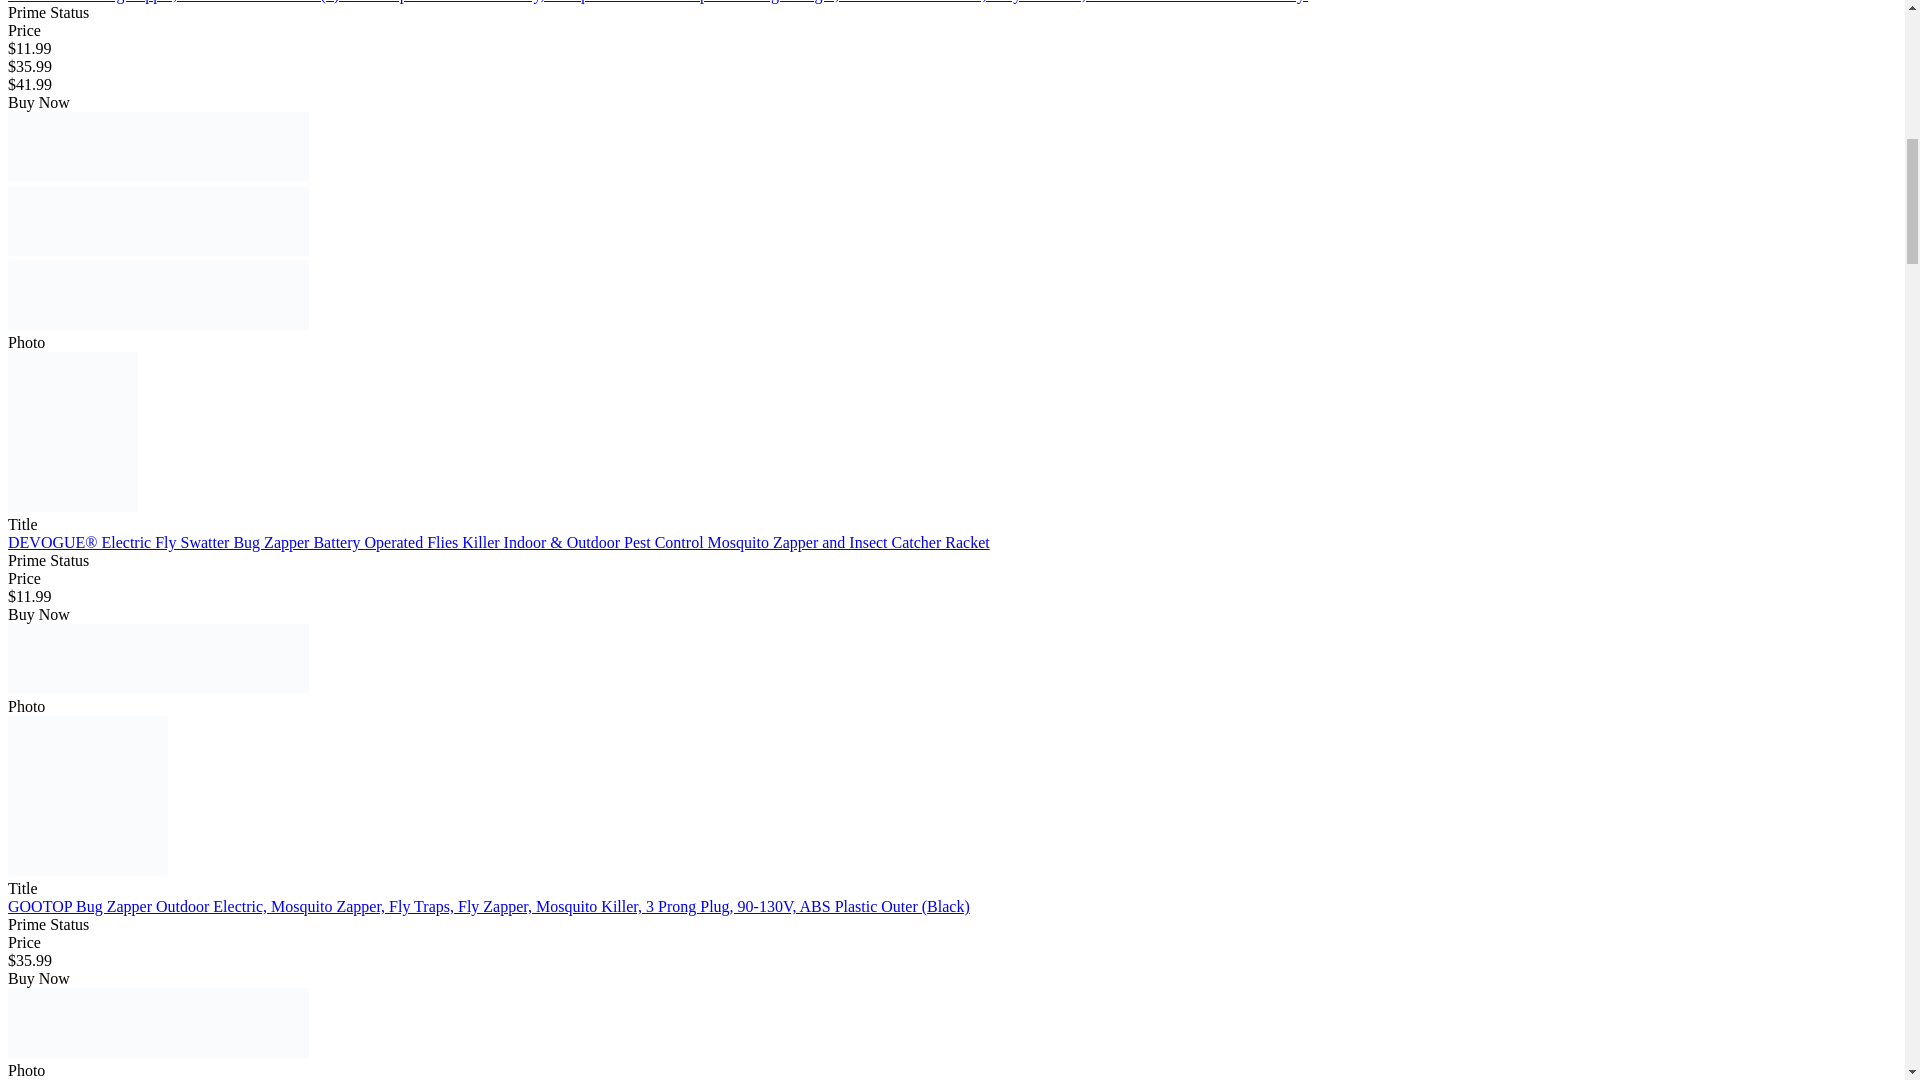 The height and width of the screenshot is (1080, 1920). I want to click on Buy On Amazon, so click(158, 147).